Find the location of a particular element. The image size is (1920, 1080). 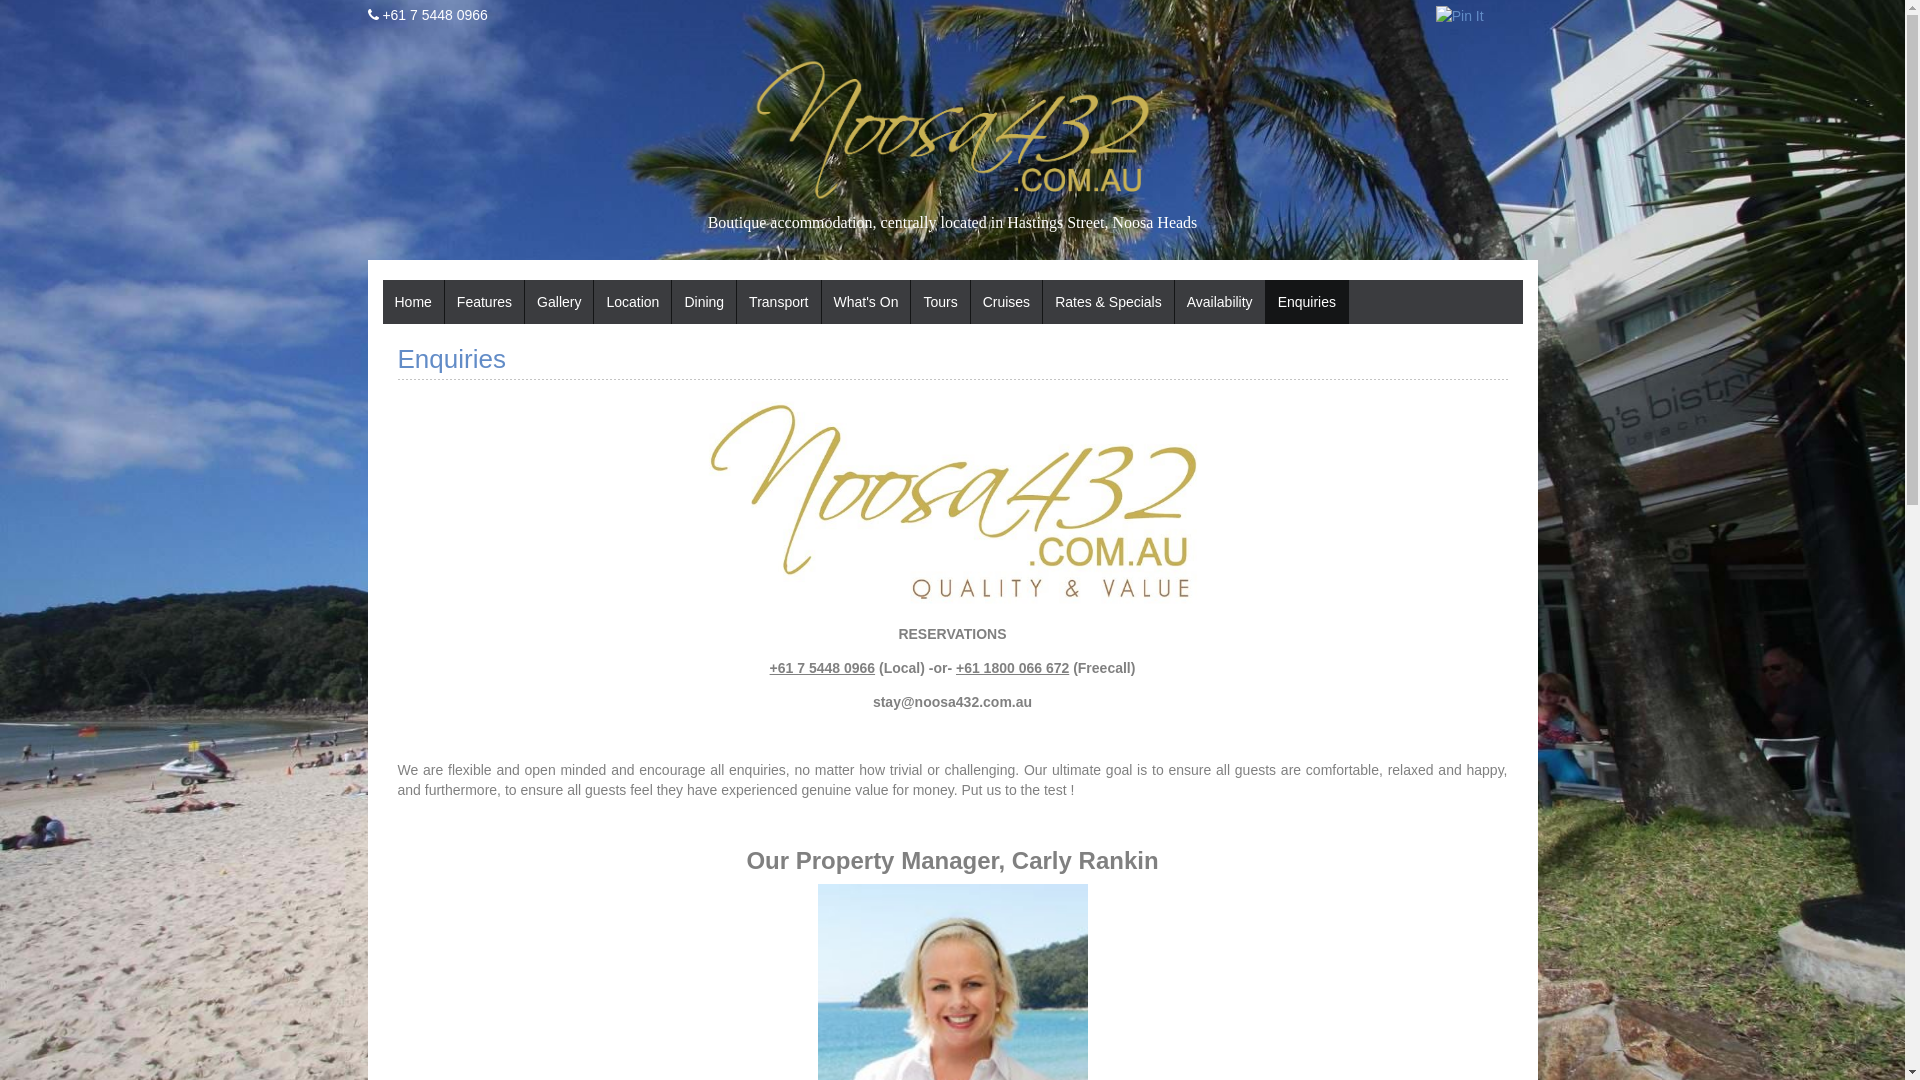

+61 7 5448 0966 is located at coordinates (435, 15).